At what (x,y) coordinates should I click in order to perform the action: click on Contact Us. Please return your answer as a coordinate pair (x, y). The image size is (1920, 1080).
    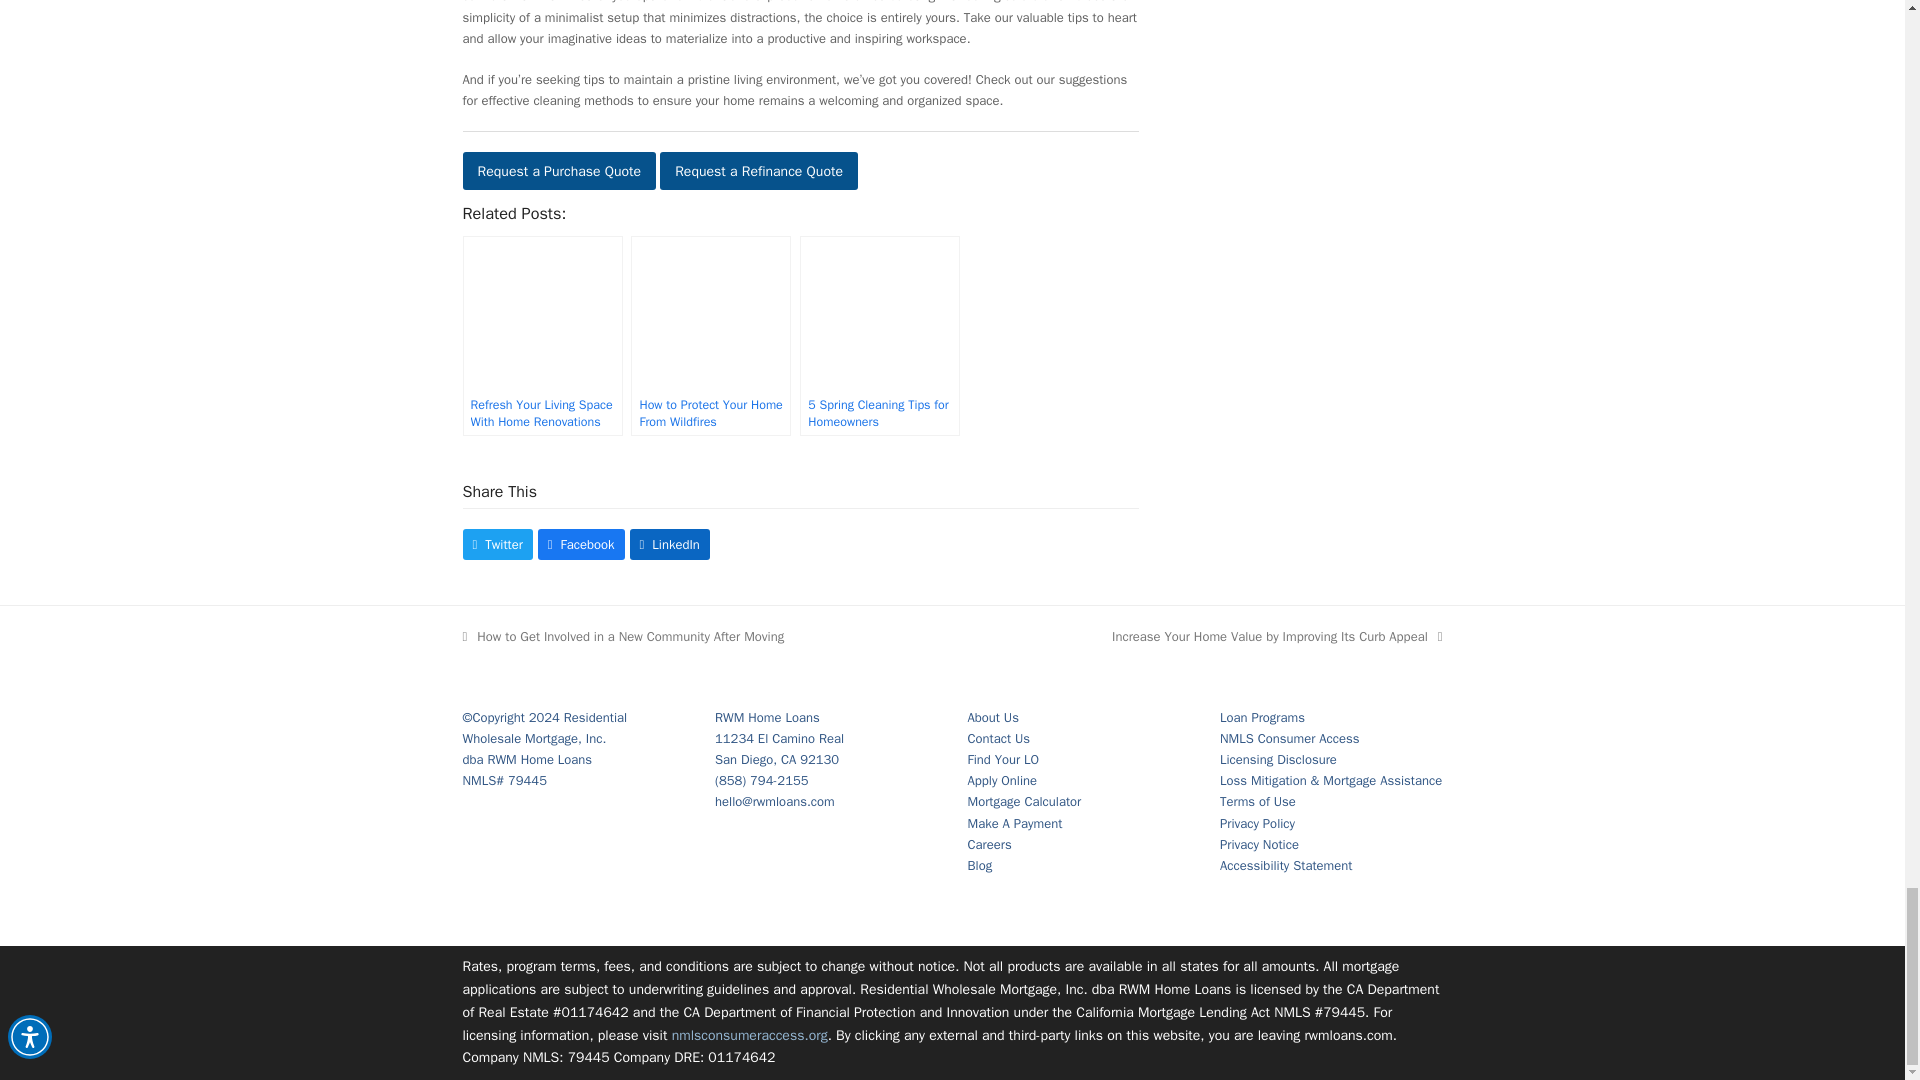
    Looking at the image, I should click on (999, 738).